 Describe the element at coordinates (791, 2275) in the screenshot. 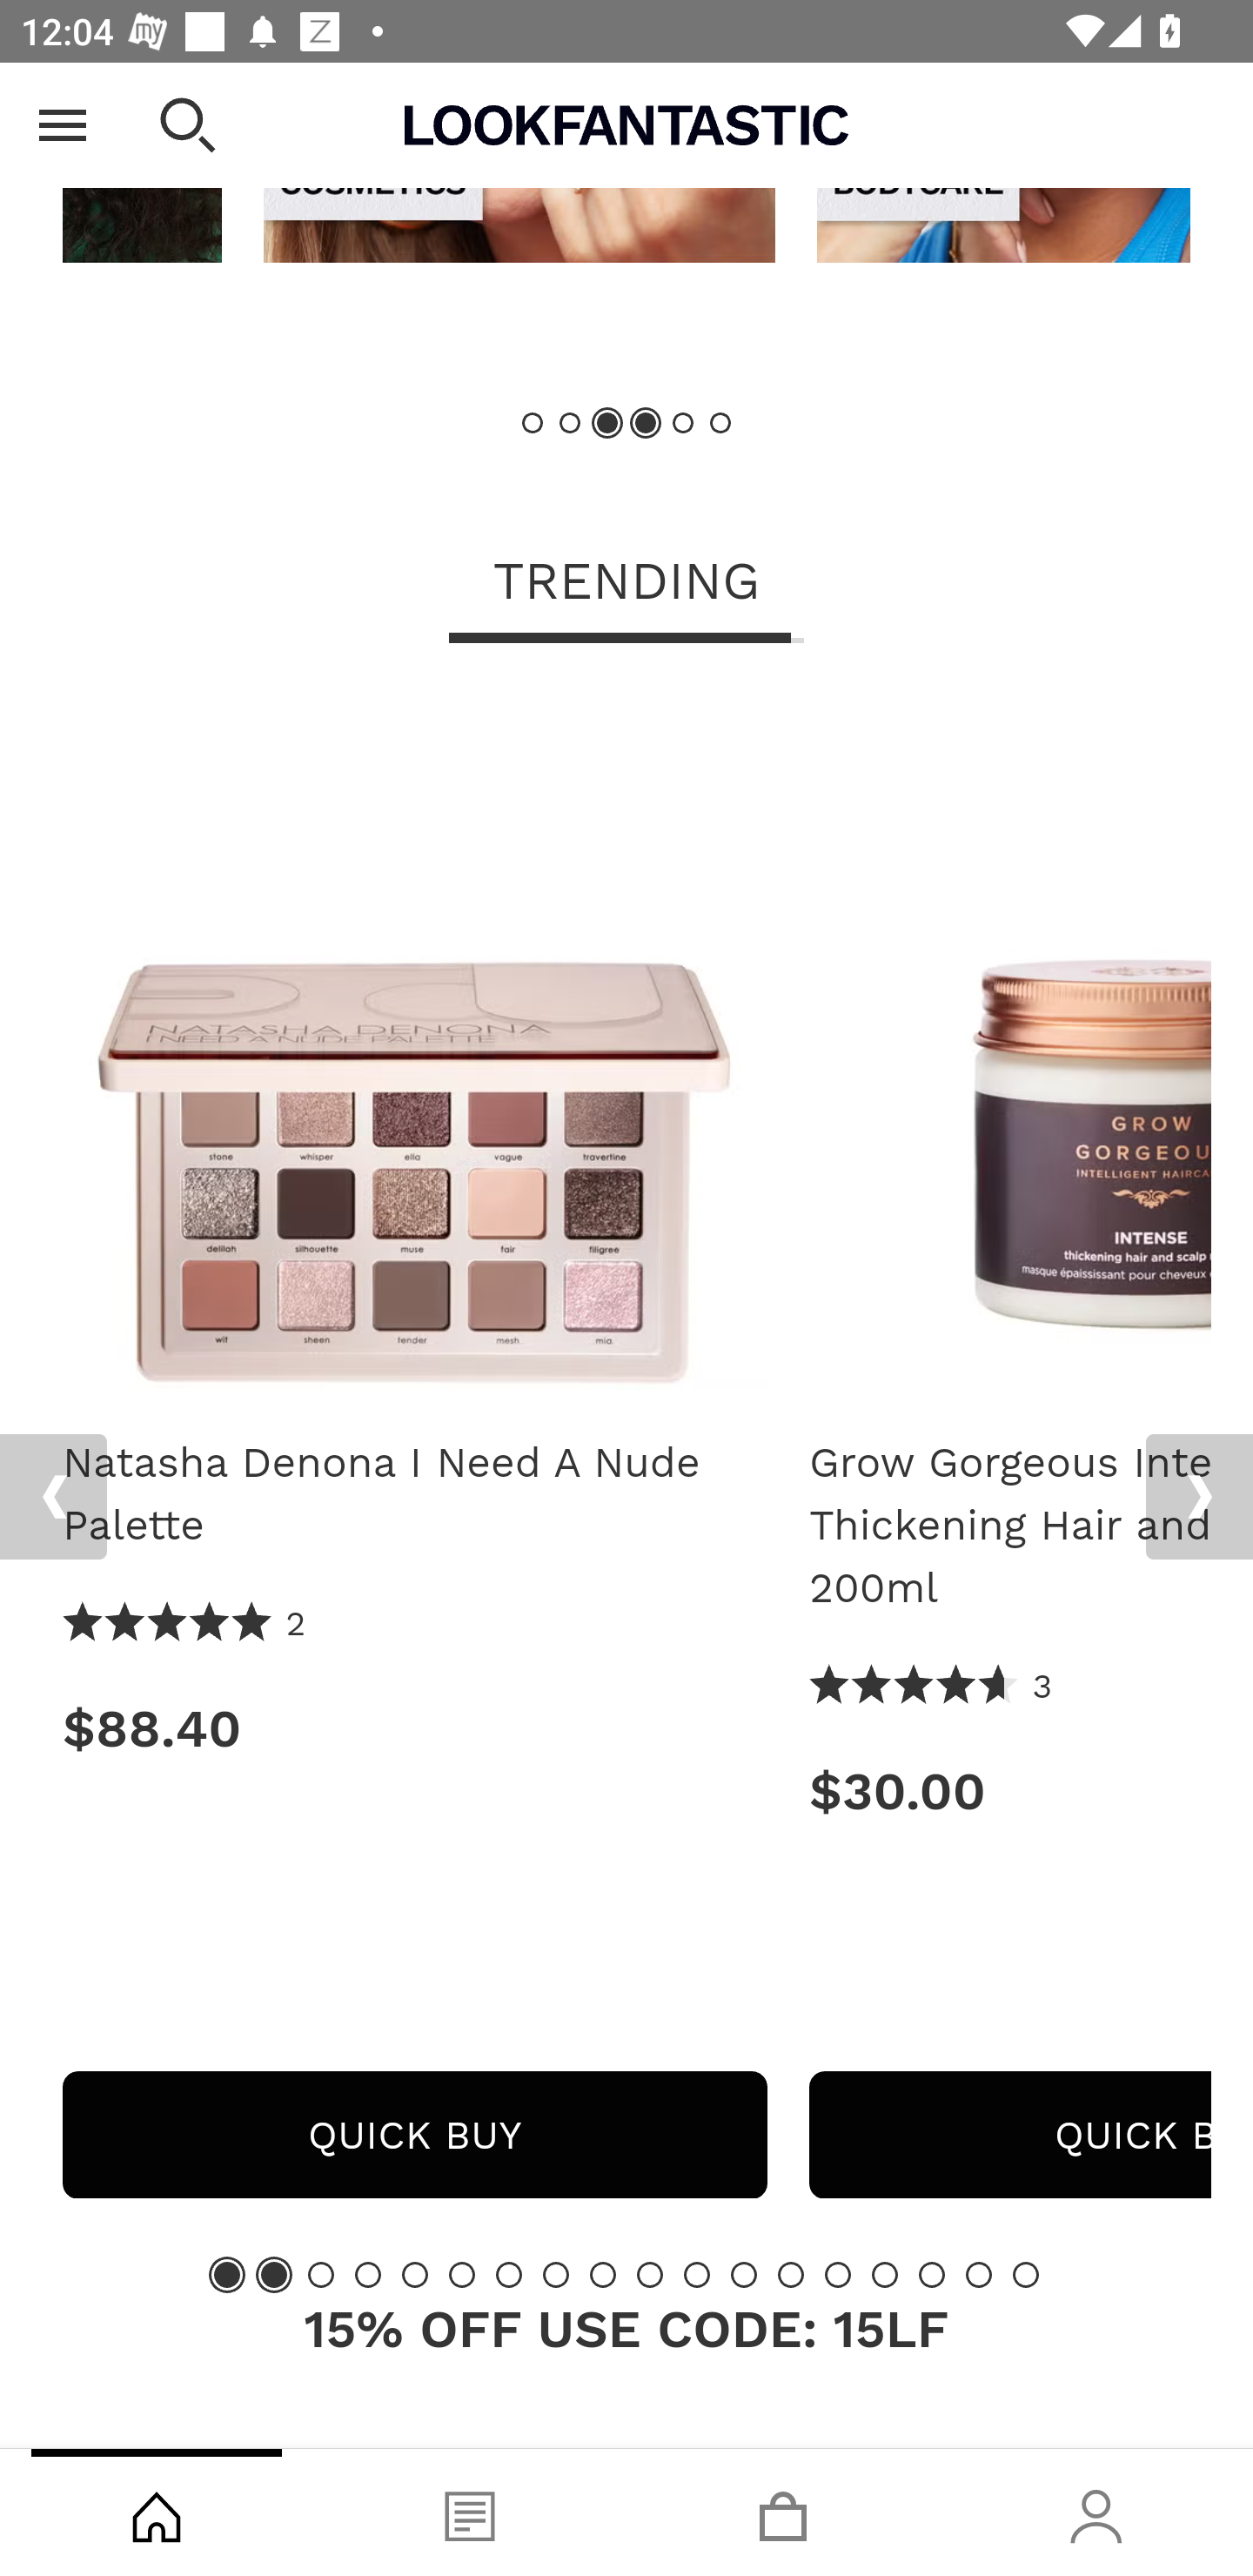

I see `Slide 13` at that location.